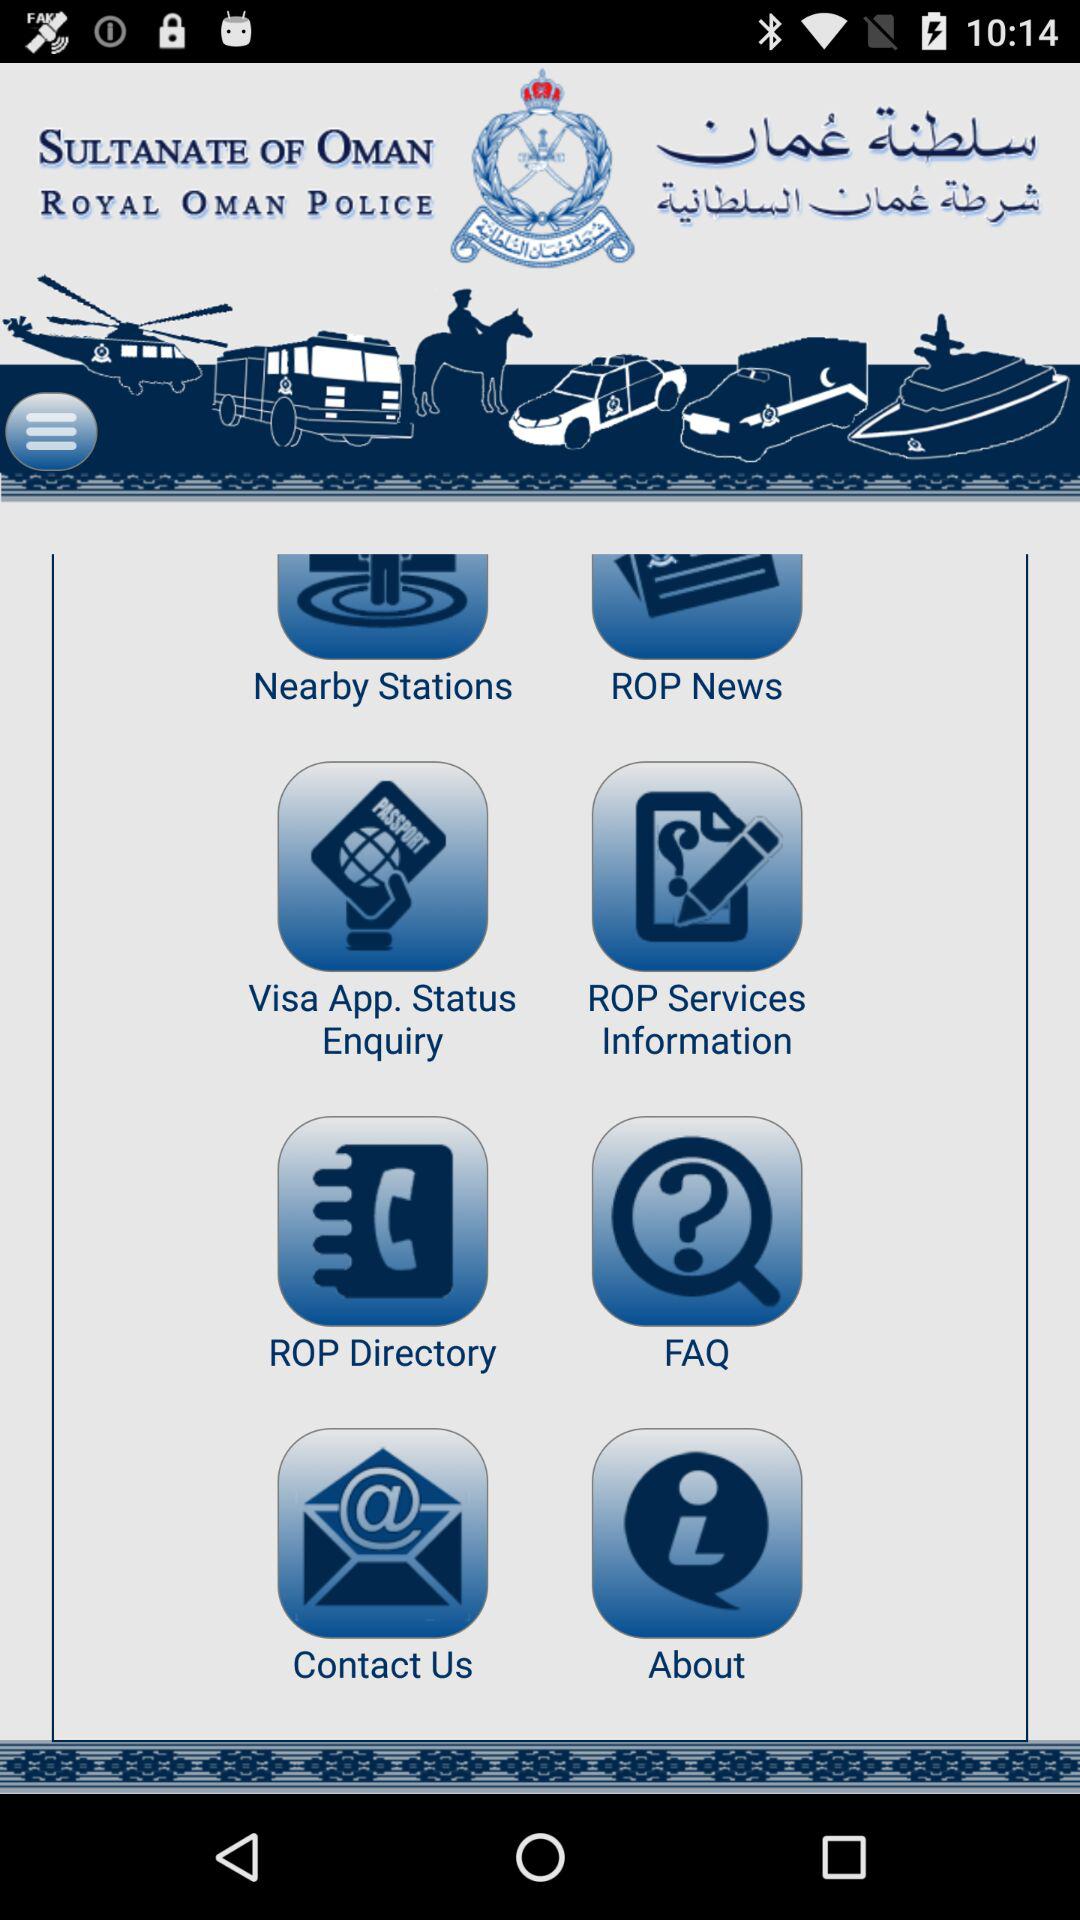 This screenshot has width=1080, height=1920. I want to click on open icon at the top left corner, so click(51, 431).